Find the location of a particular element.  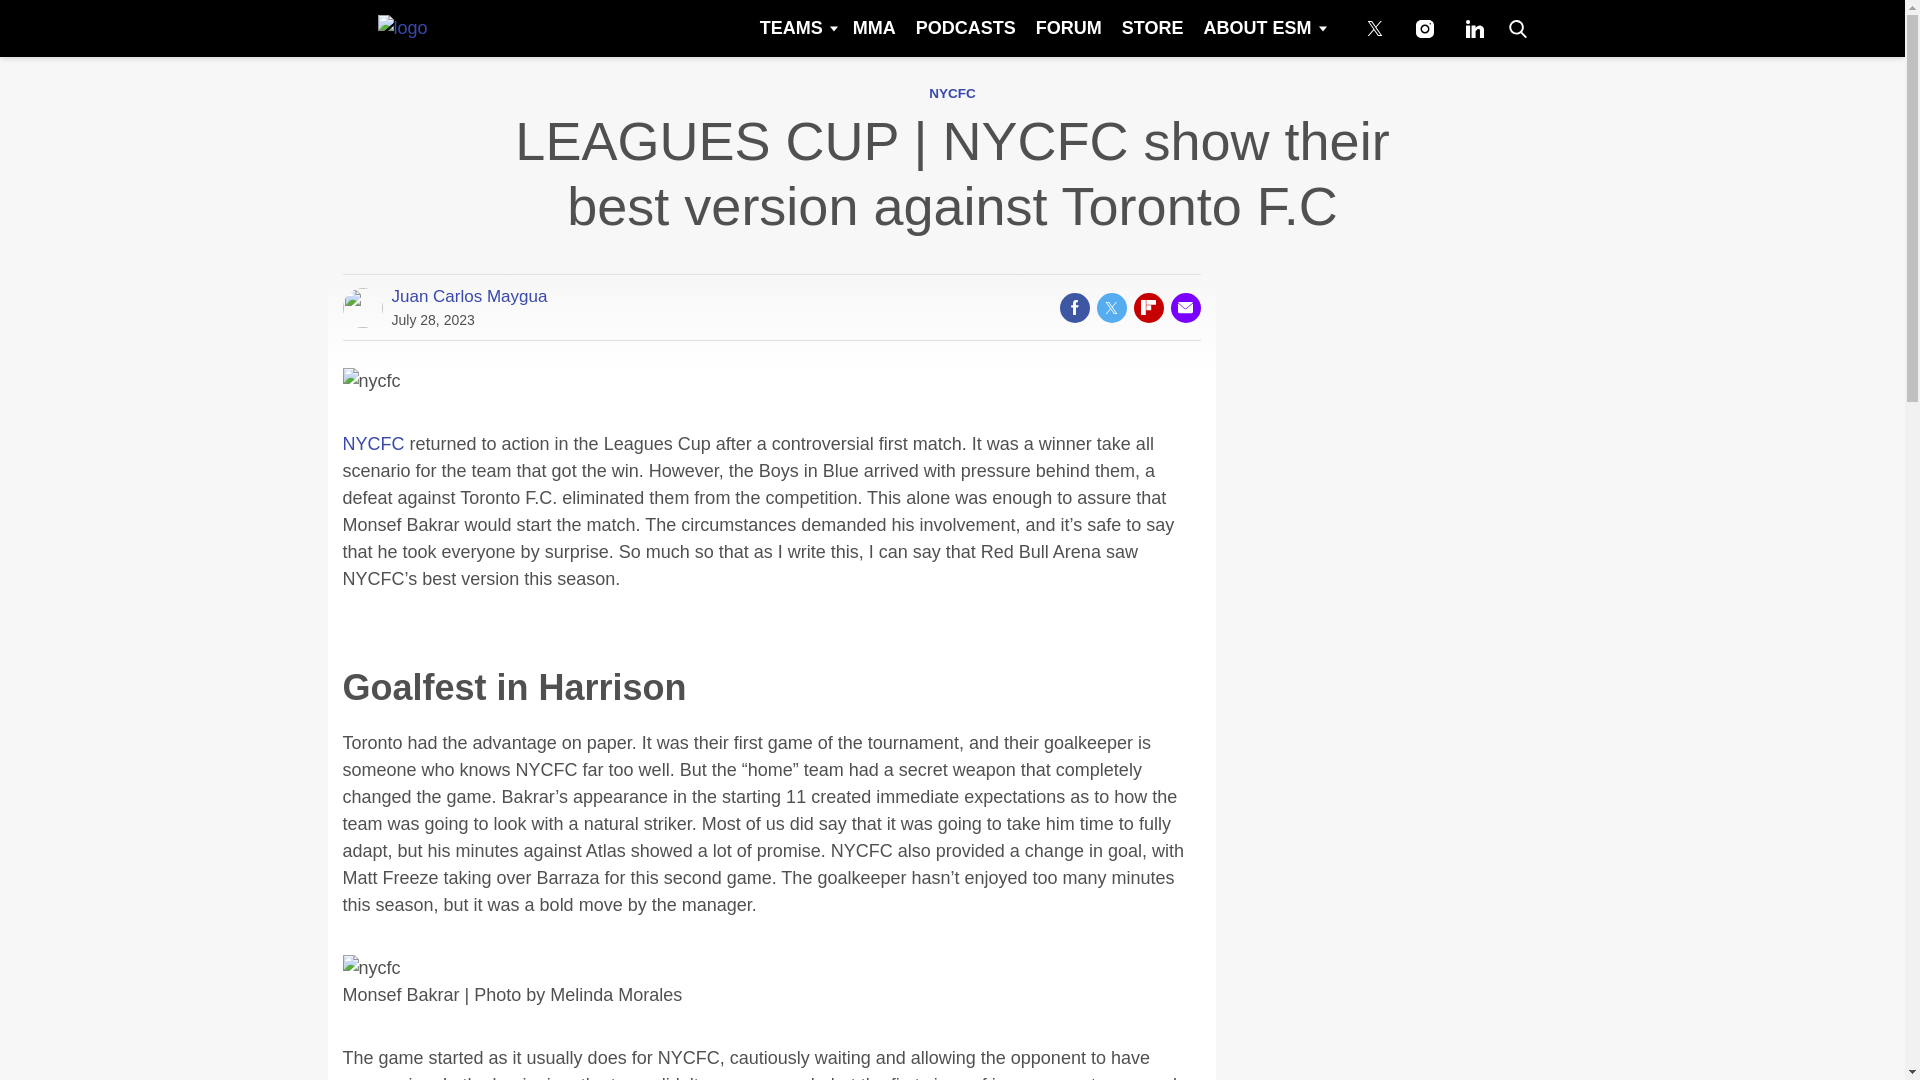

PODCASTS is located at coordinates (966, 28).